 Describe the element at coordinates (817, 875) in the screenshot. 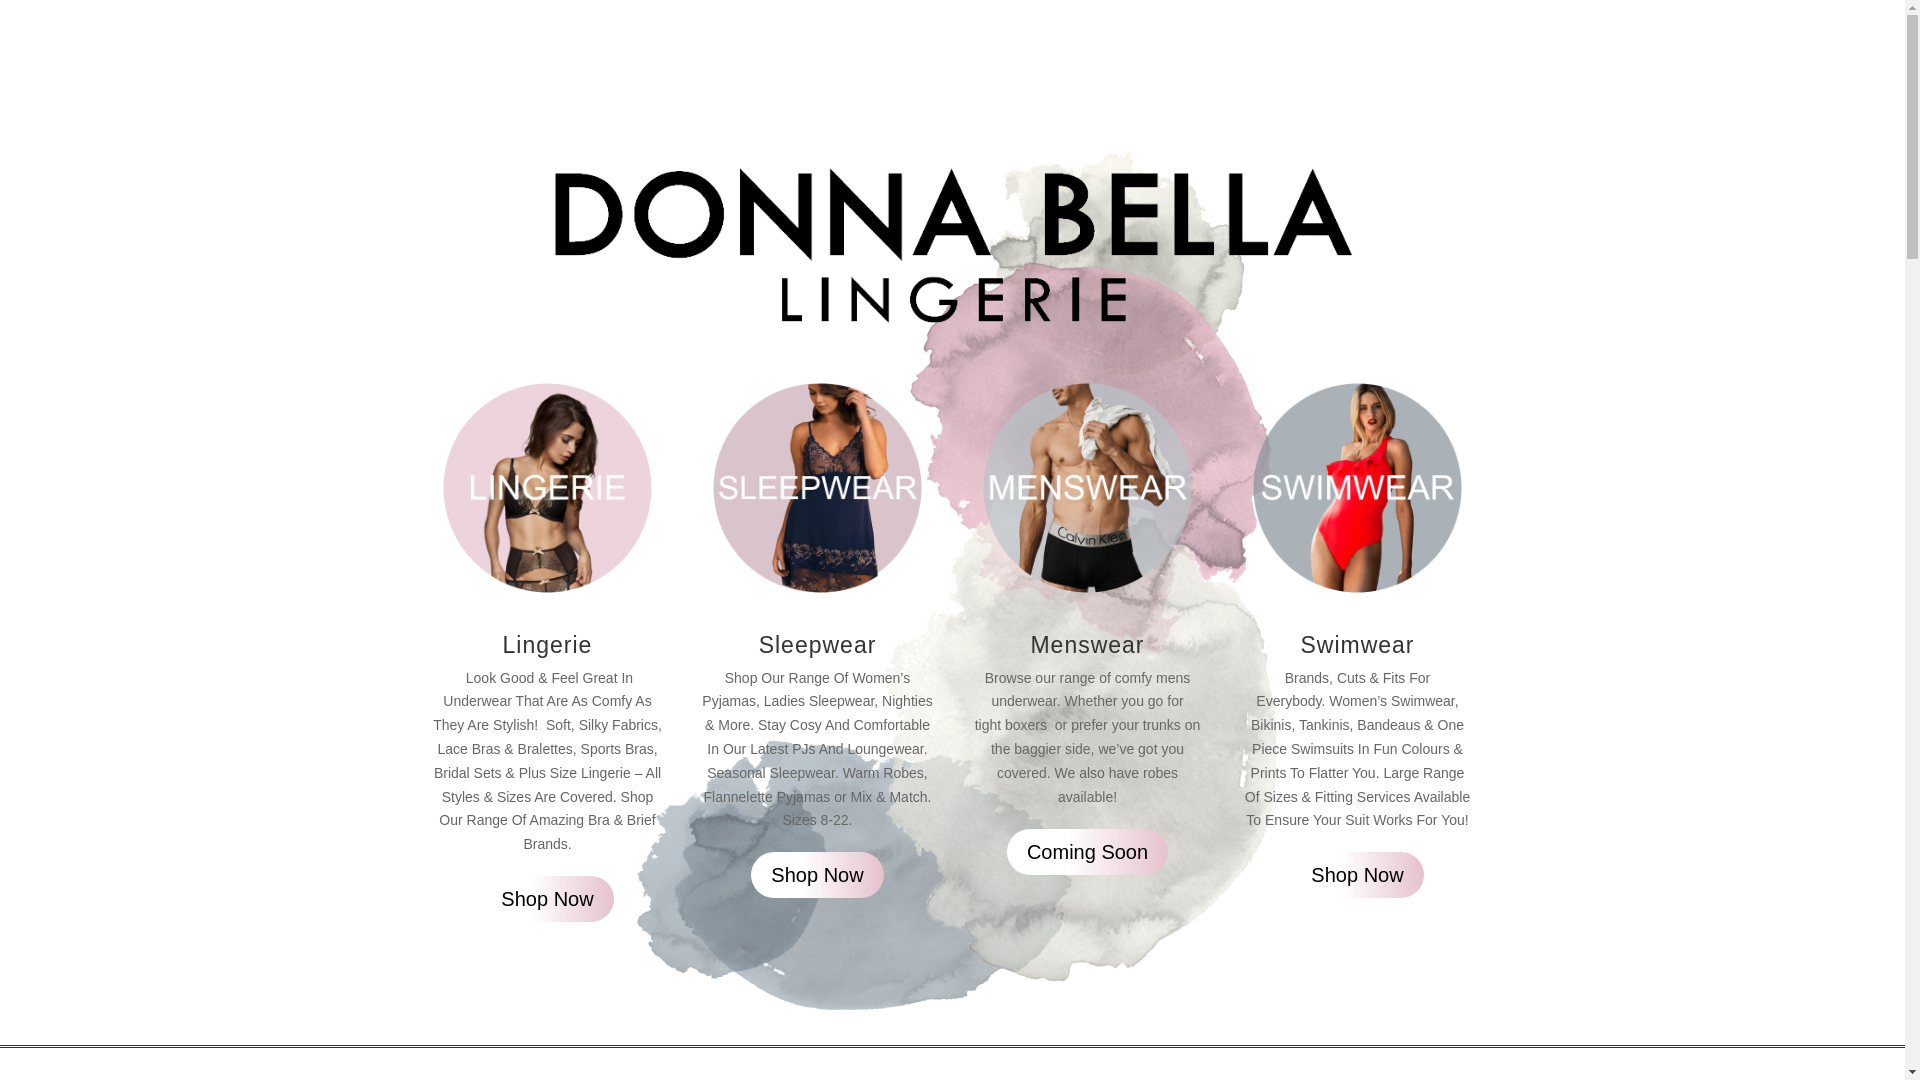

I see `Shop Now` at that location.